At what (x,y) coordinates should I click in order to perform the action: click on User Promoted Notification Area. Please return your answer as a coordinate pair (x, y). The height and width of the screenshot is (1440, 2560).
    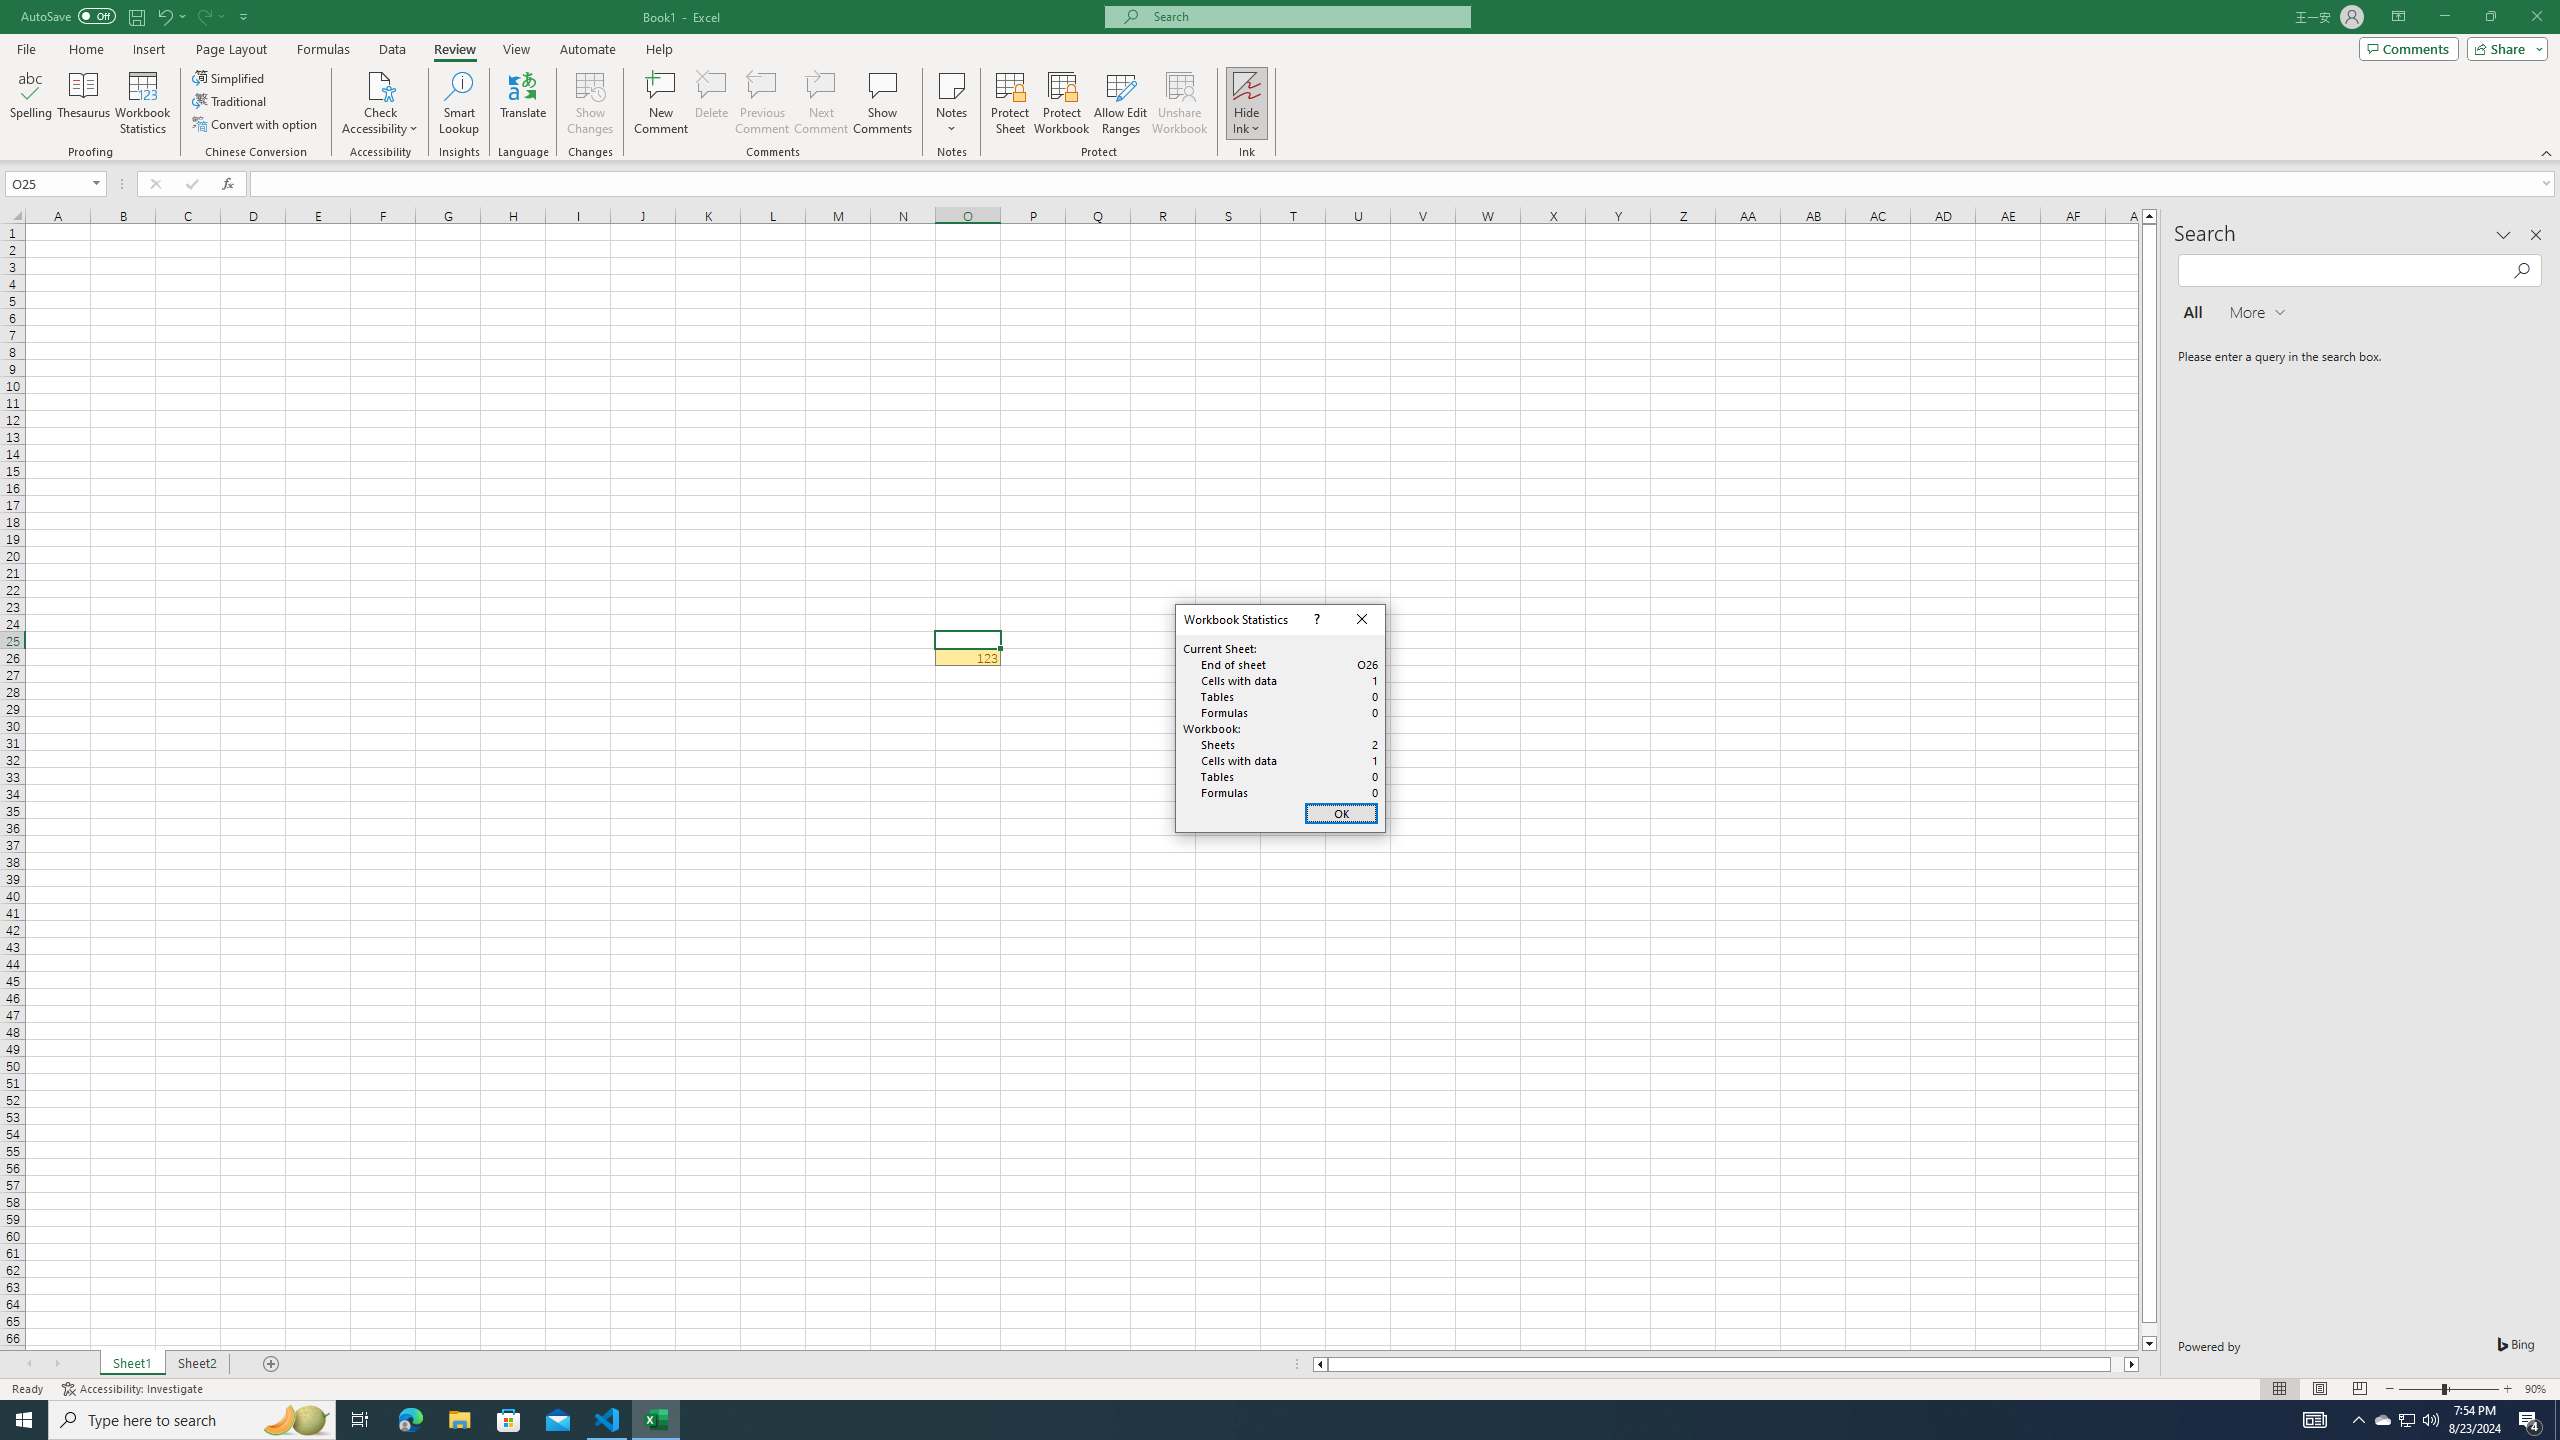
    Looking at the image, I should click on (2406, 1420).